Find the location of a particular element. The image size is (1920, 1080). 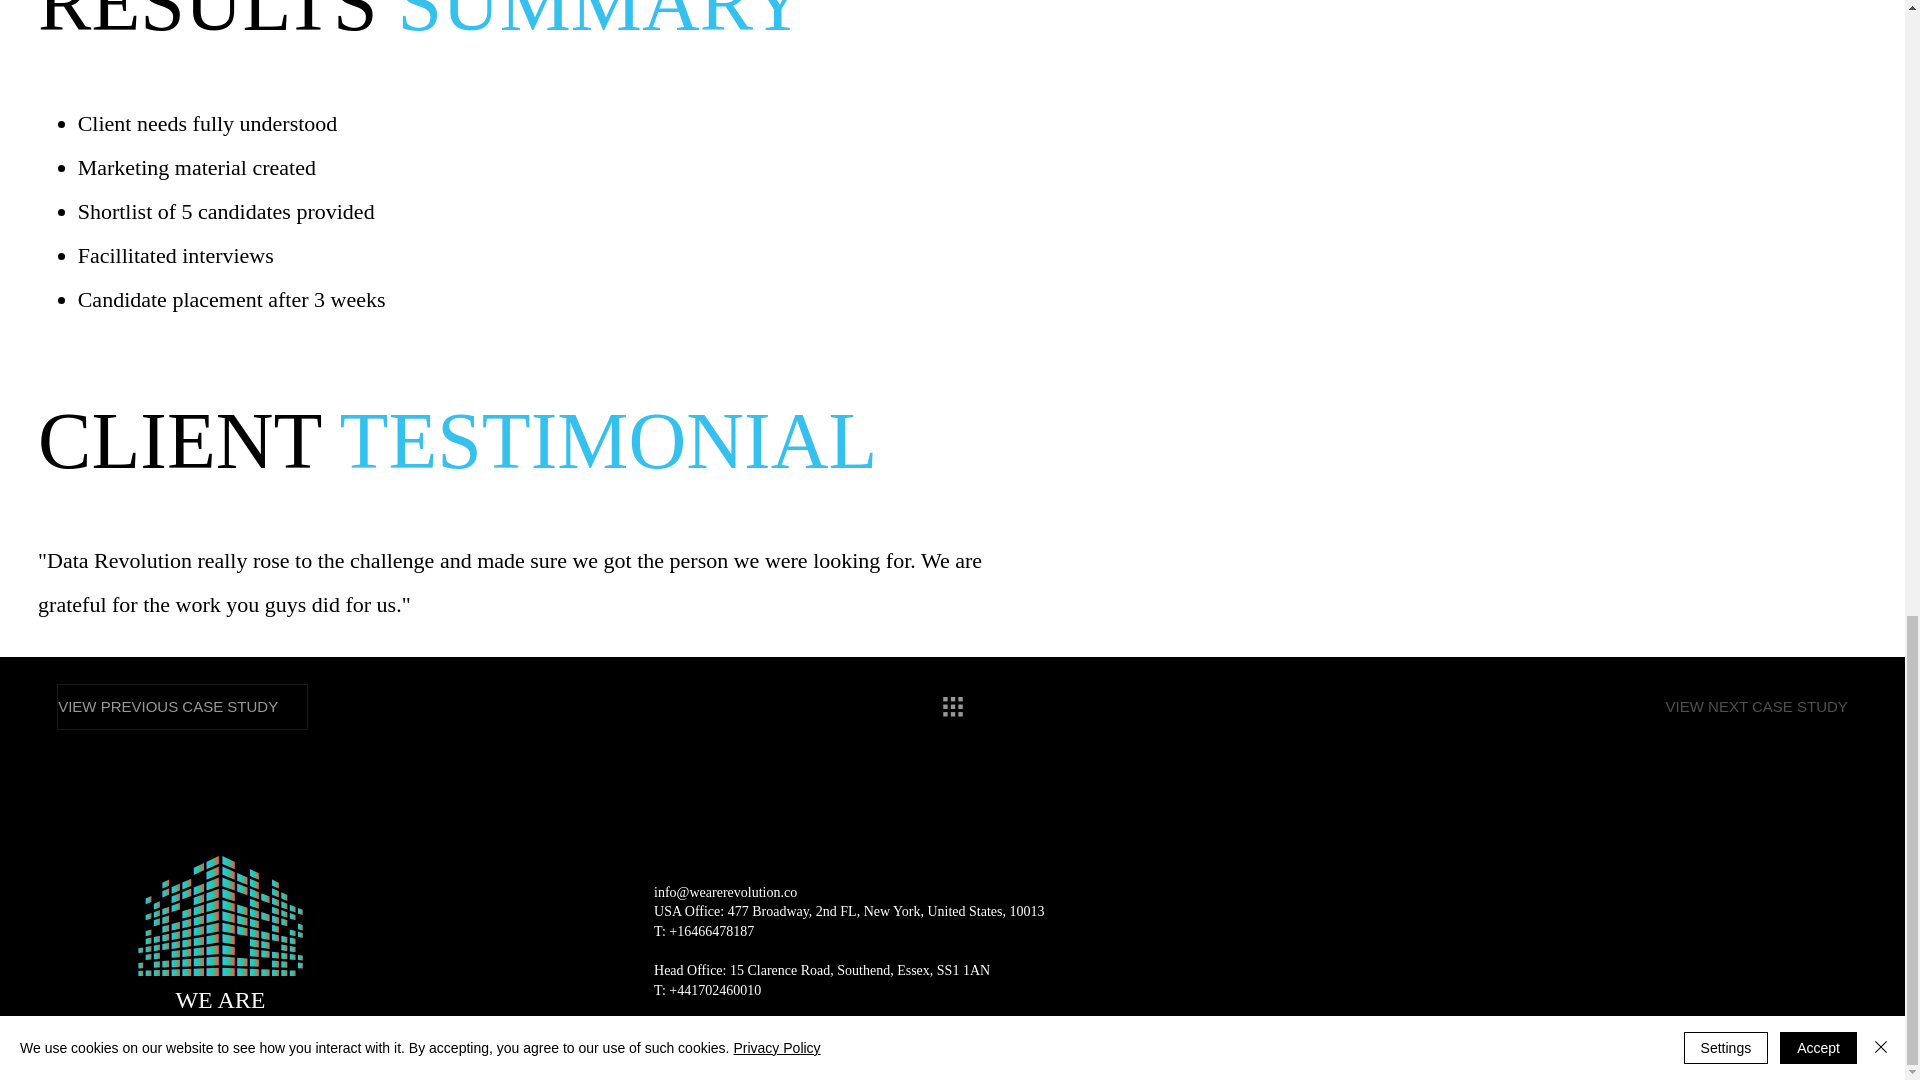

VIEW PREVIOUS CASE STUDY is located at coordinates (182, 706).